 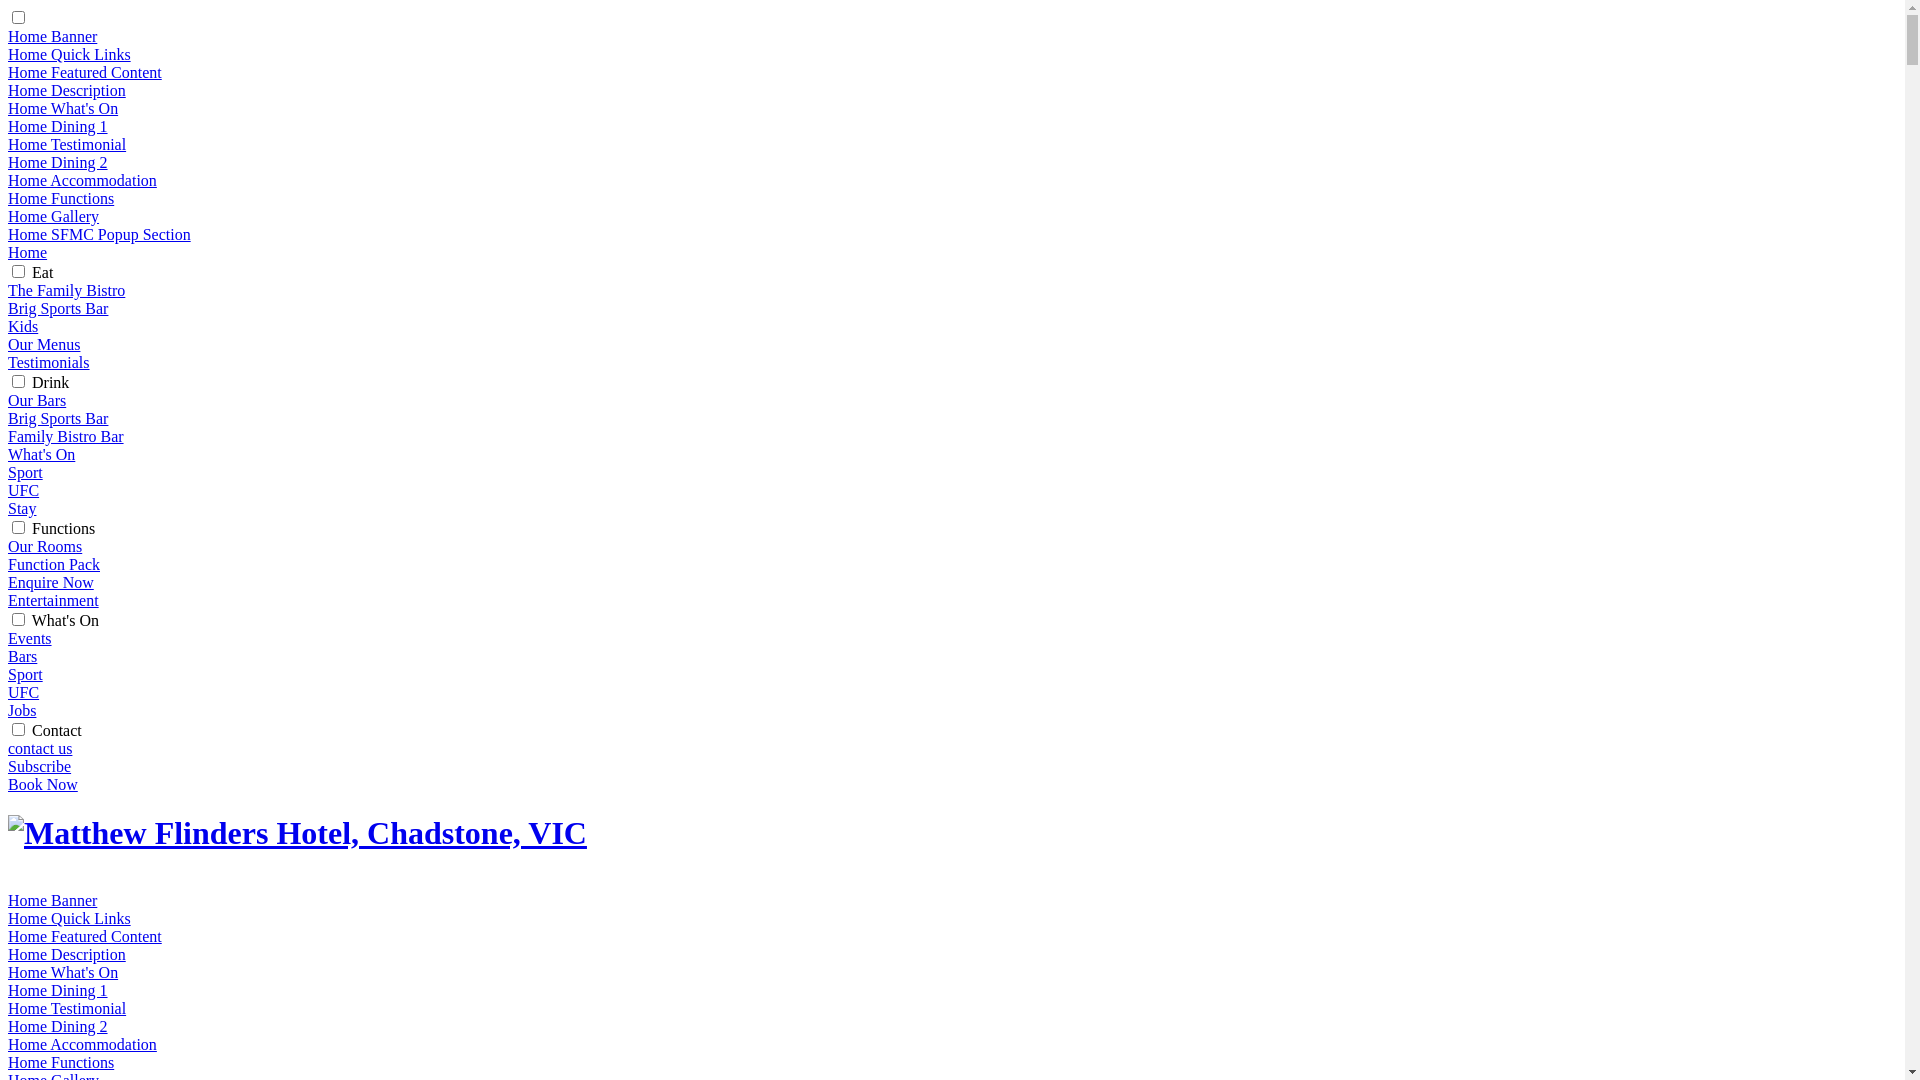 I want to click on Home Functions, so click(x=61, y=1062).